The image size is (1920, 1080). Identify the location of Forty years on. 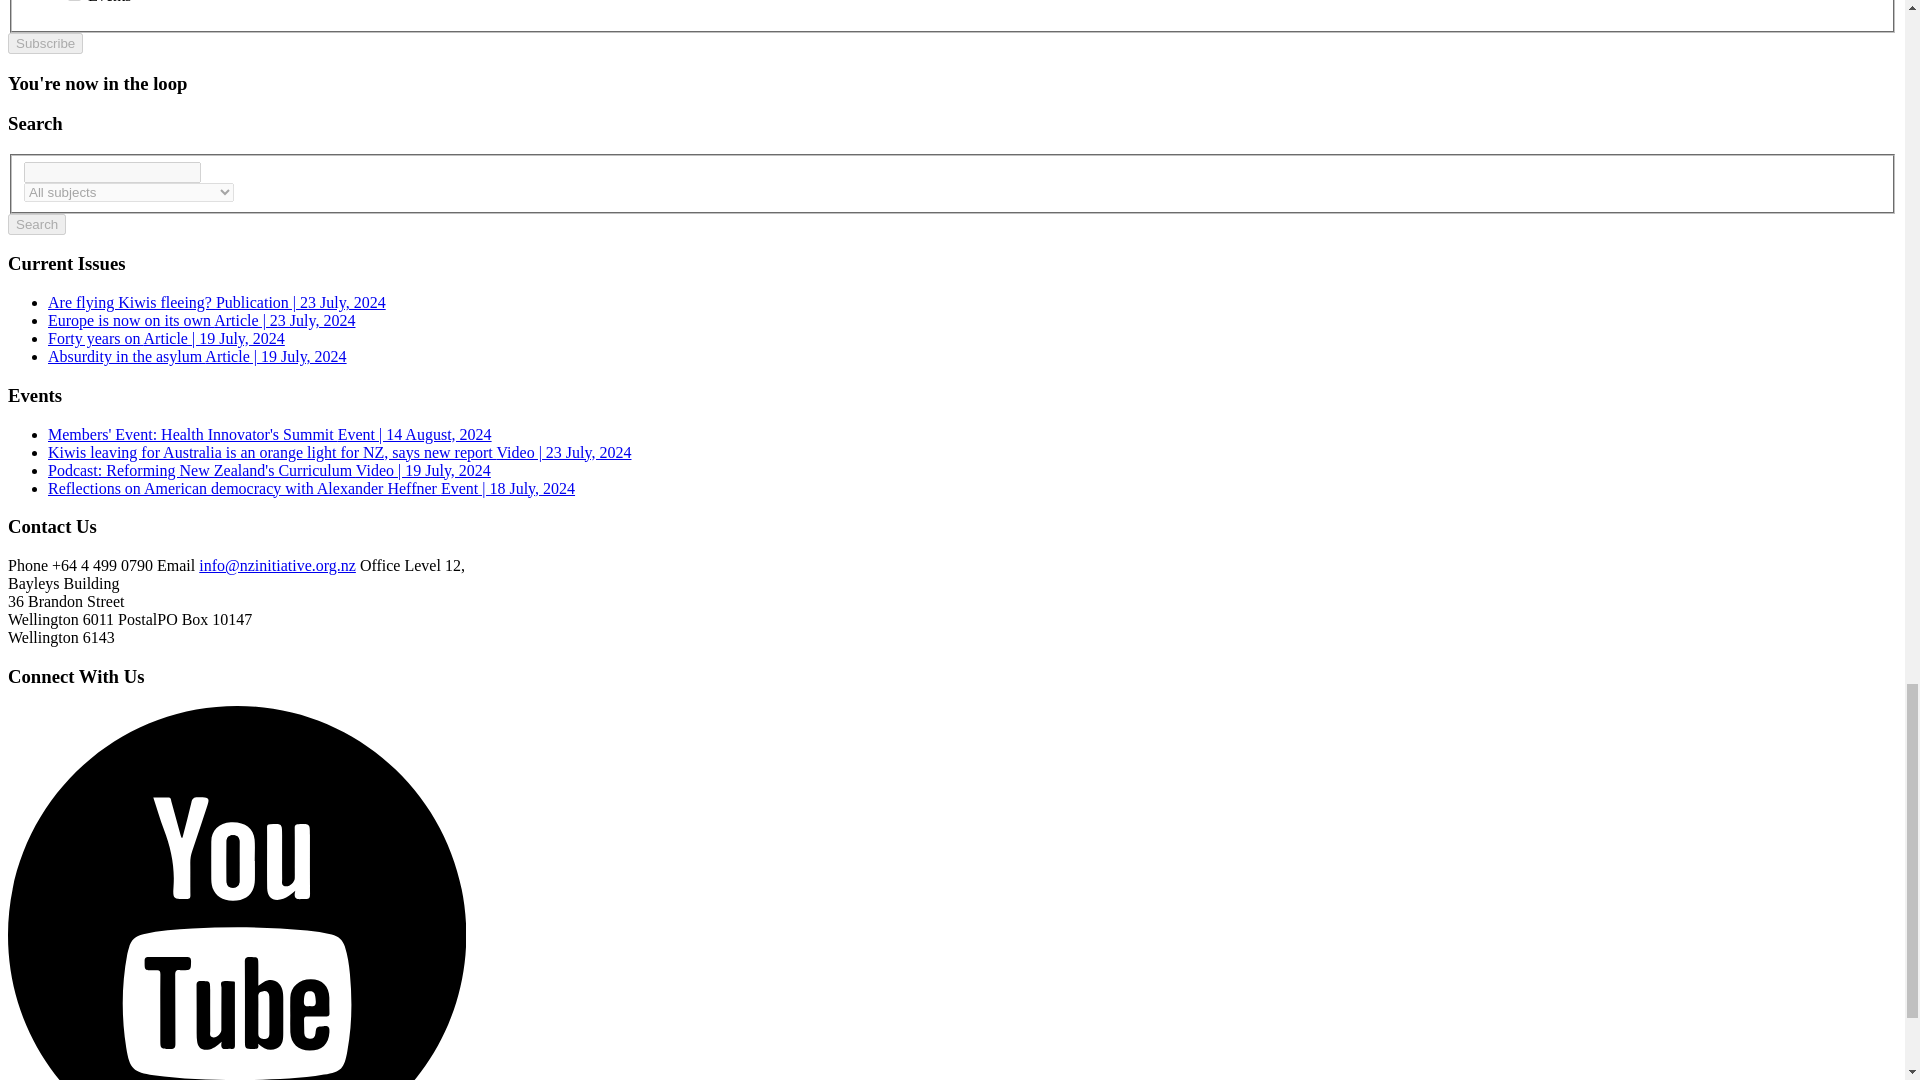
(166, 338).